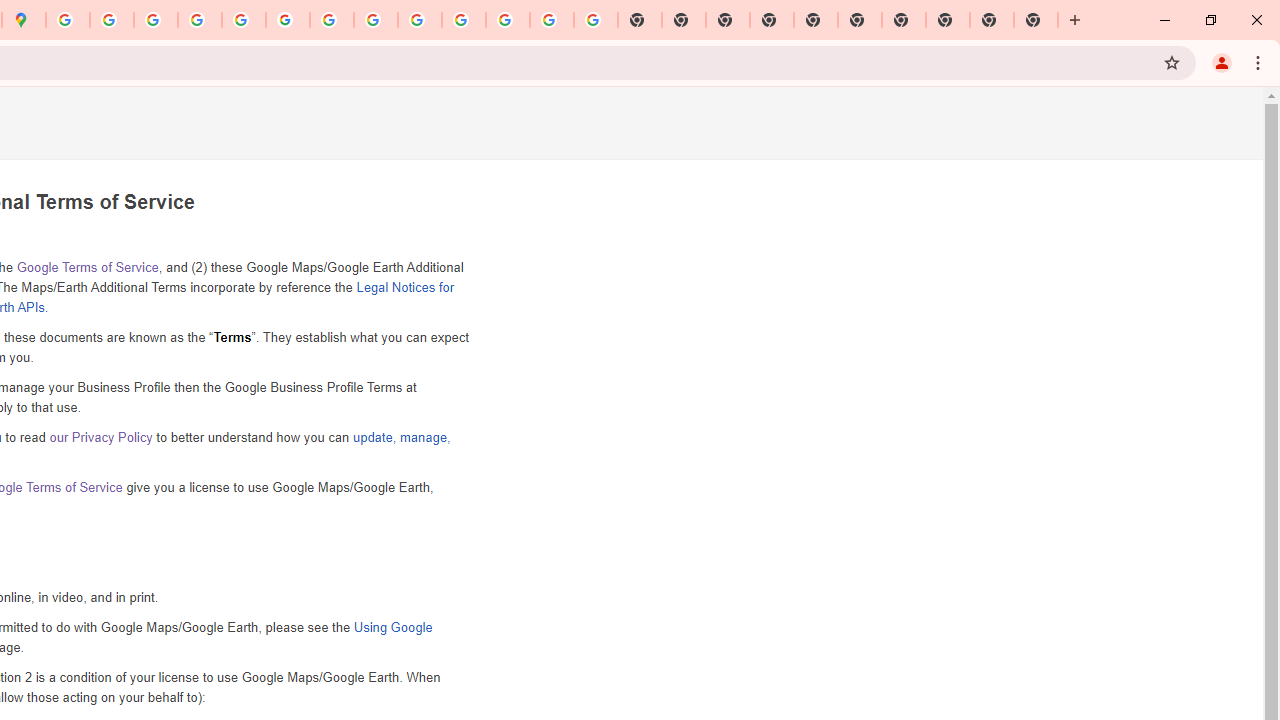 This screenshot has width=1280, height=720. I want to click on Privacy Help Center - Policies Help, so click(199, 20).